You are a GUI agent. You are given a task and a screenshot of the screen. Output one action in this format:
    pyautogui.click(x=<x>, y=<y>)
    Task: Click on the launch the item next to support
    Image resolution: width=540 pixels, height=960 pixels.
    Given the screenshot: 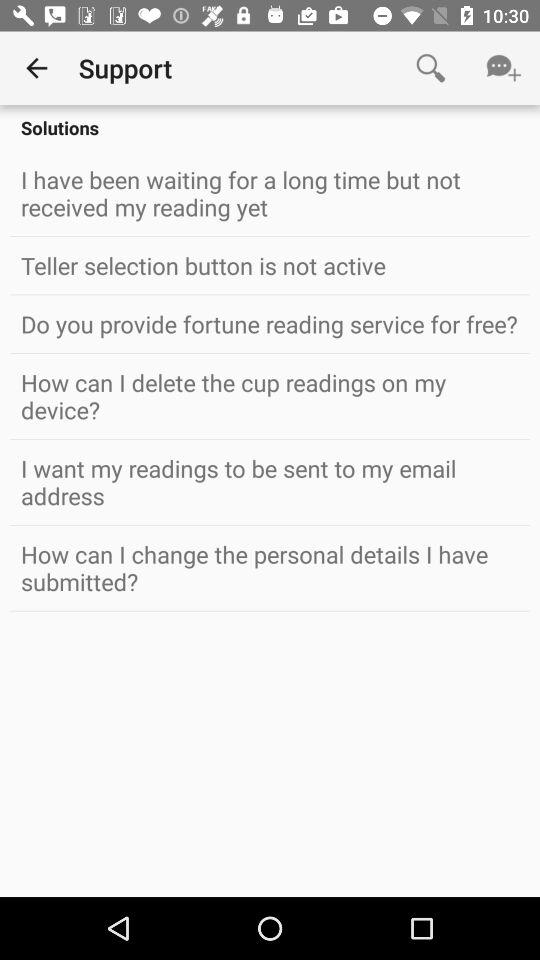 What is the action you would take?
    pyautogui.click(x=36, y=68)
    